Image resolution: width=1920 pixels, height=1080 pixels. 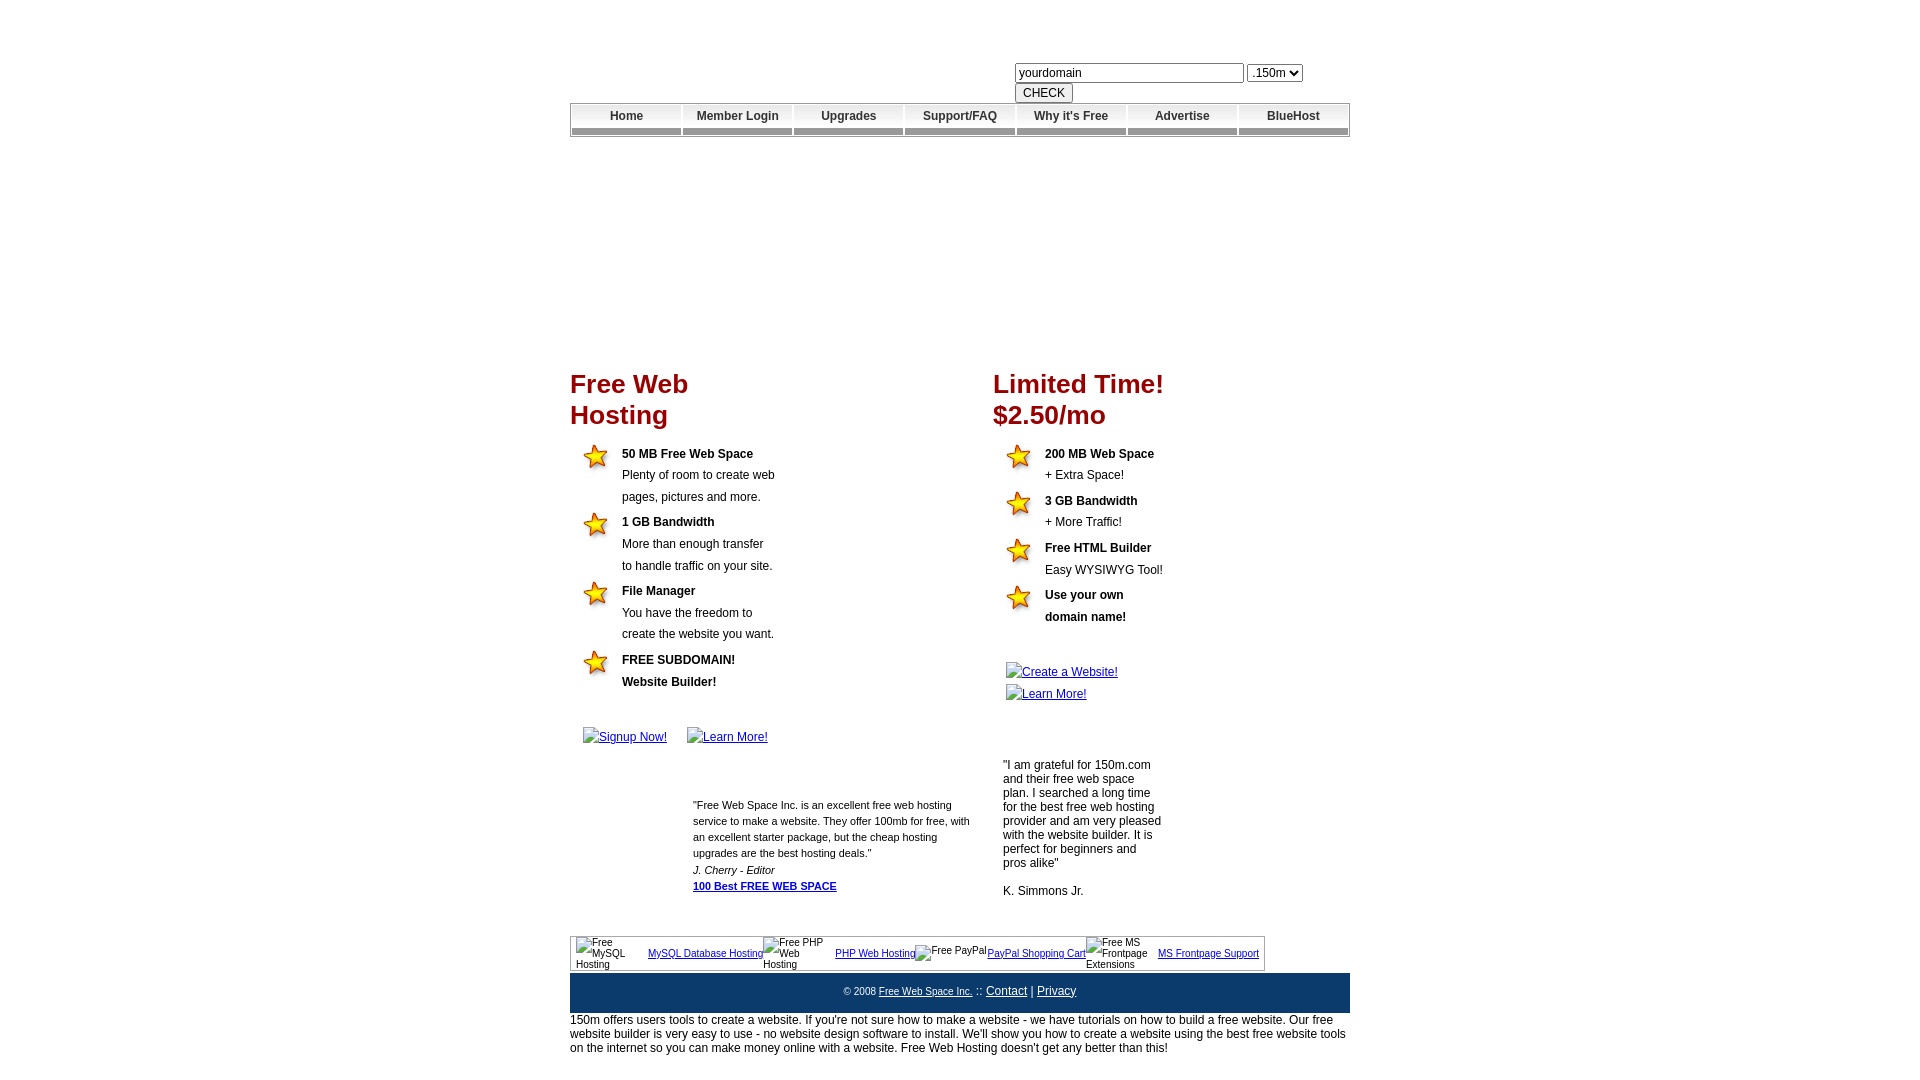 I want to click on CHECK, so click(x=1044, y=93).